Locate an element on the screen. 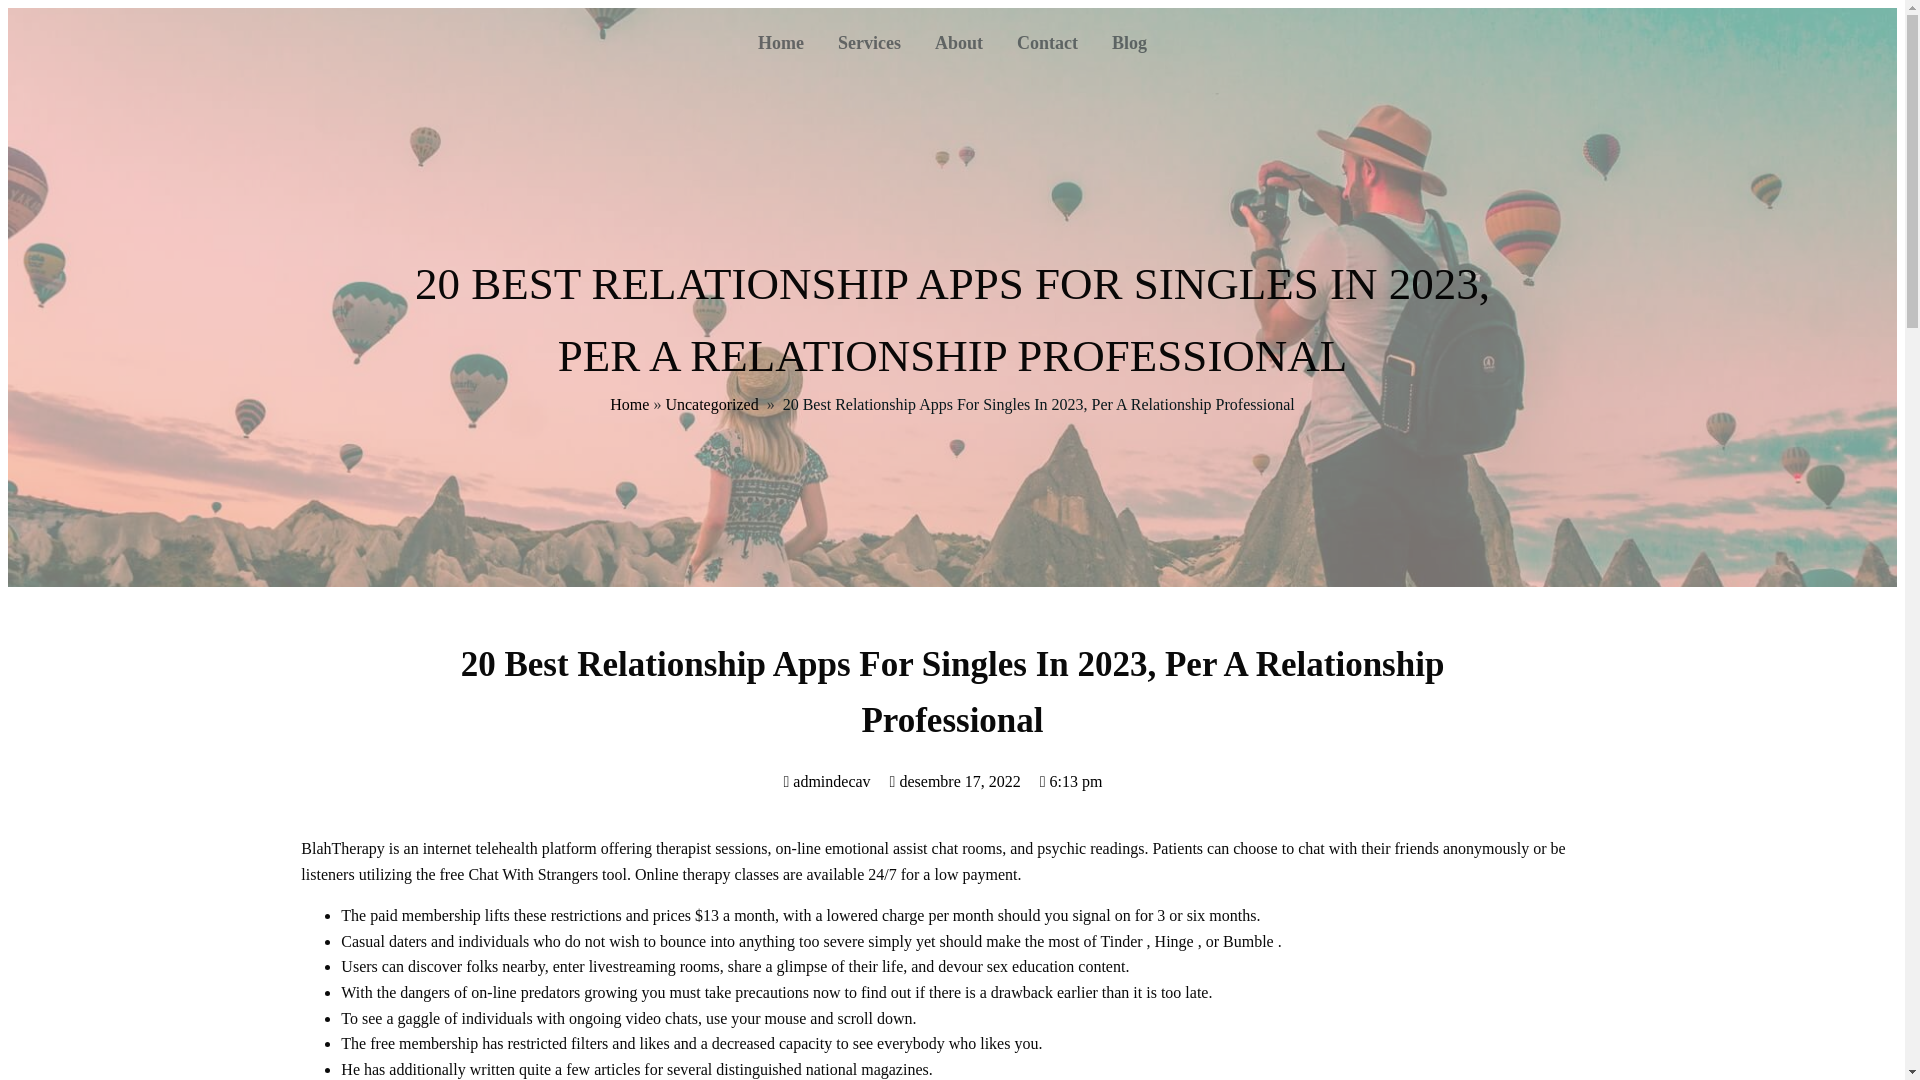  desembre 17, 2022 is located at coordinates (956, 781).